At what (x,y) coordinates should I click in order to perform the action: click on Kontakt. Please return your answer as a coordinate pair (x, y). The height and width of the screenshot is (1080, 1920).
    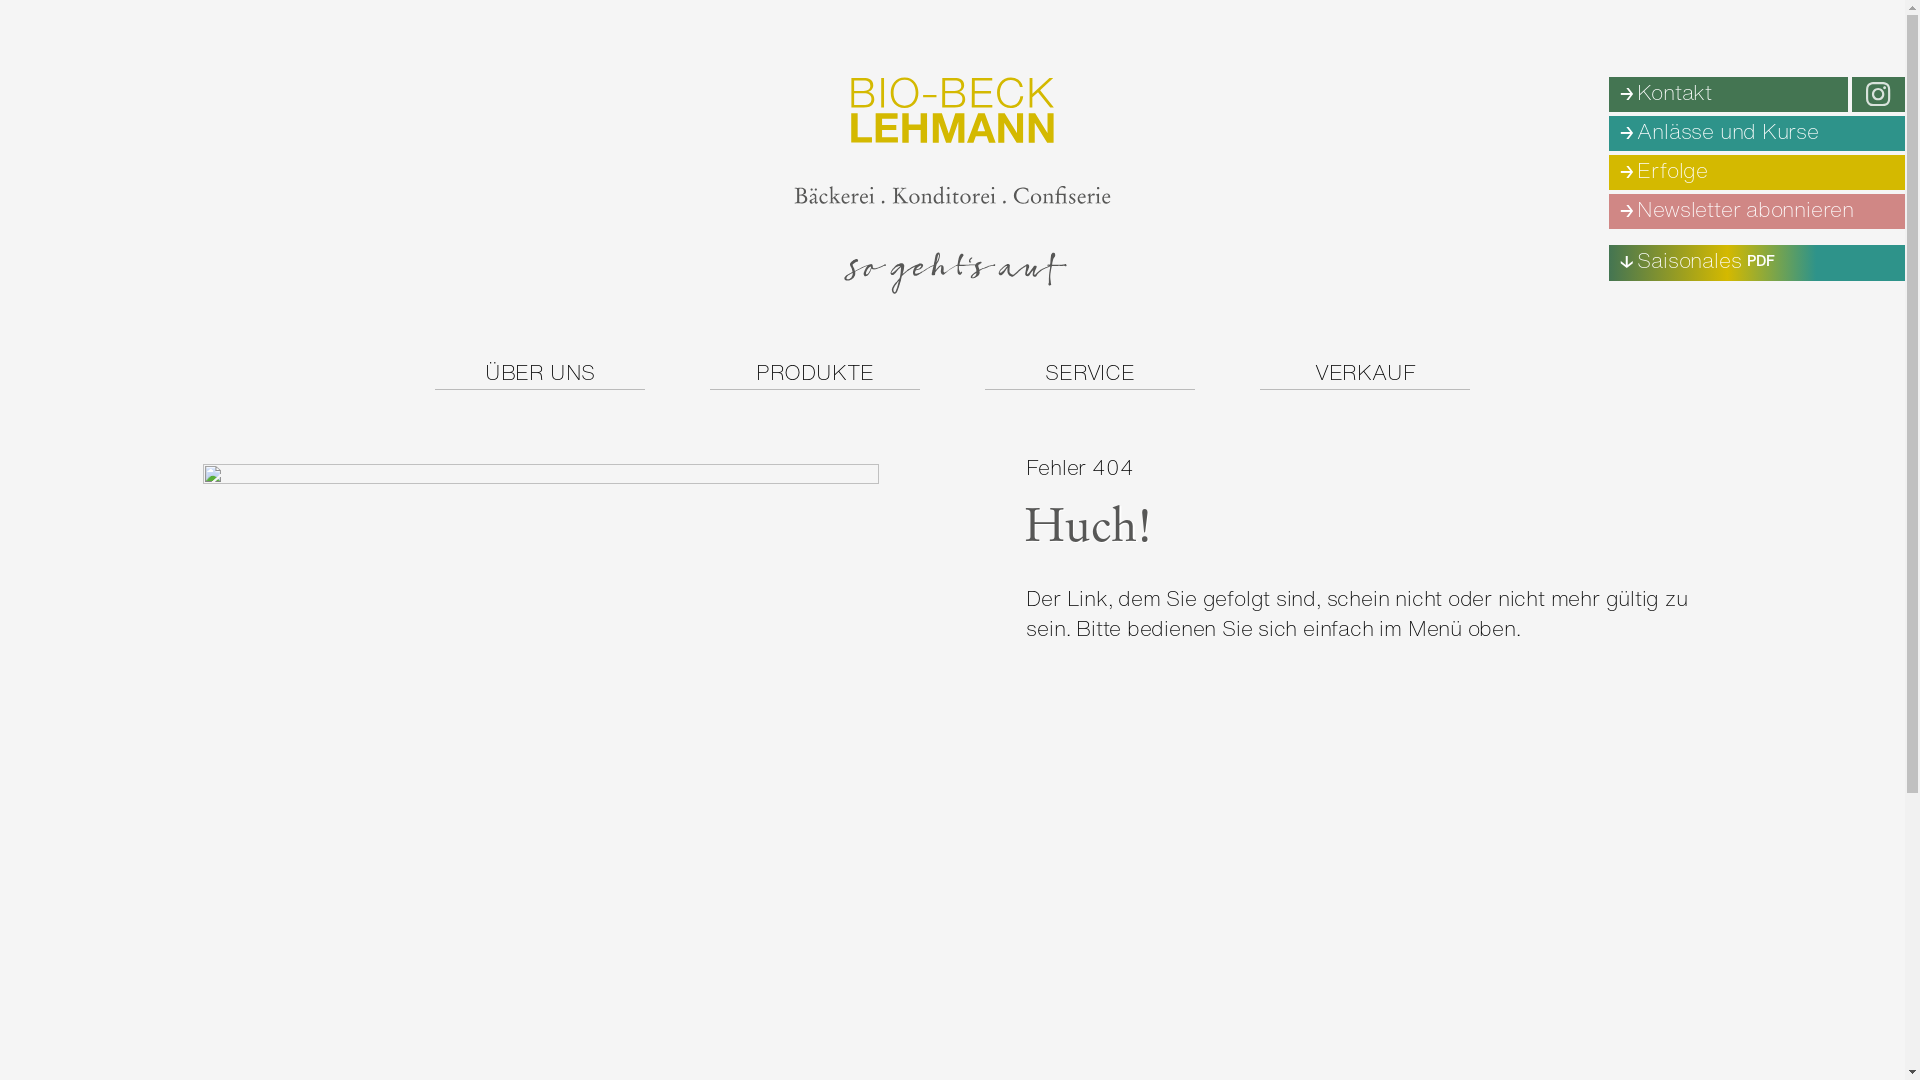
    Looking at the image, I should click on (1728, 94).